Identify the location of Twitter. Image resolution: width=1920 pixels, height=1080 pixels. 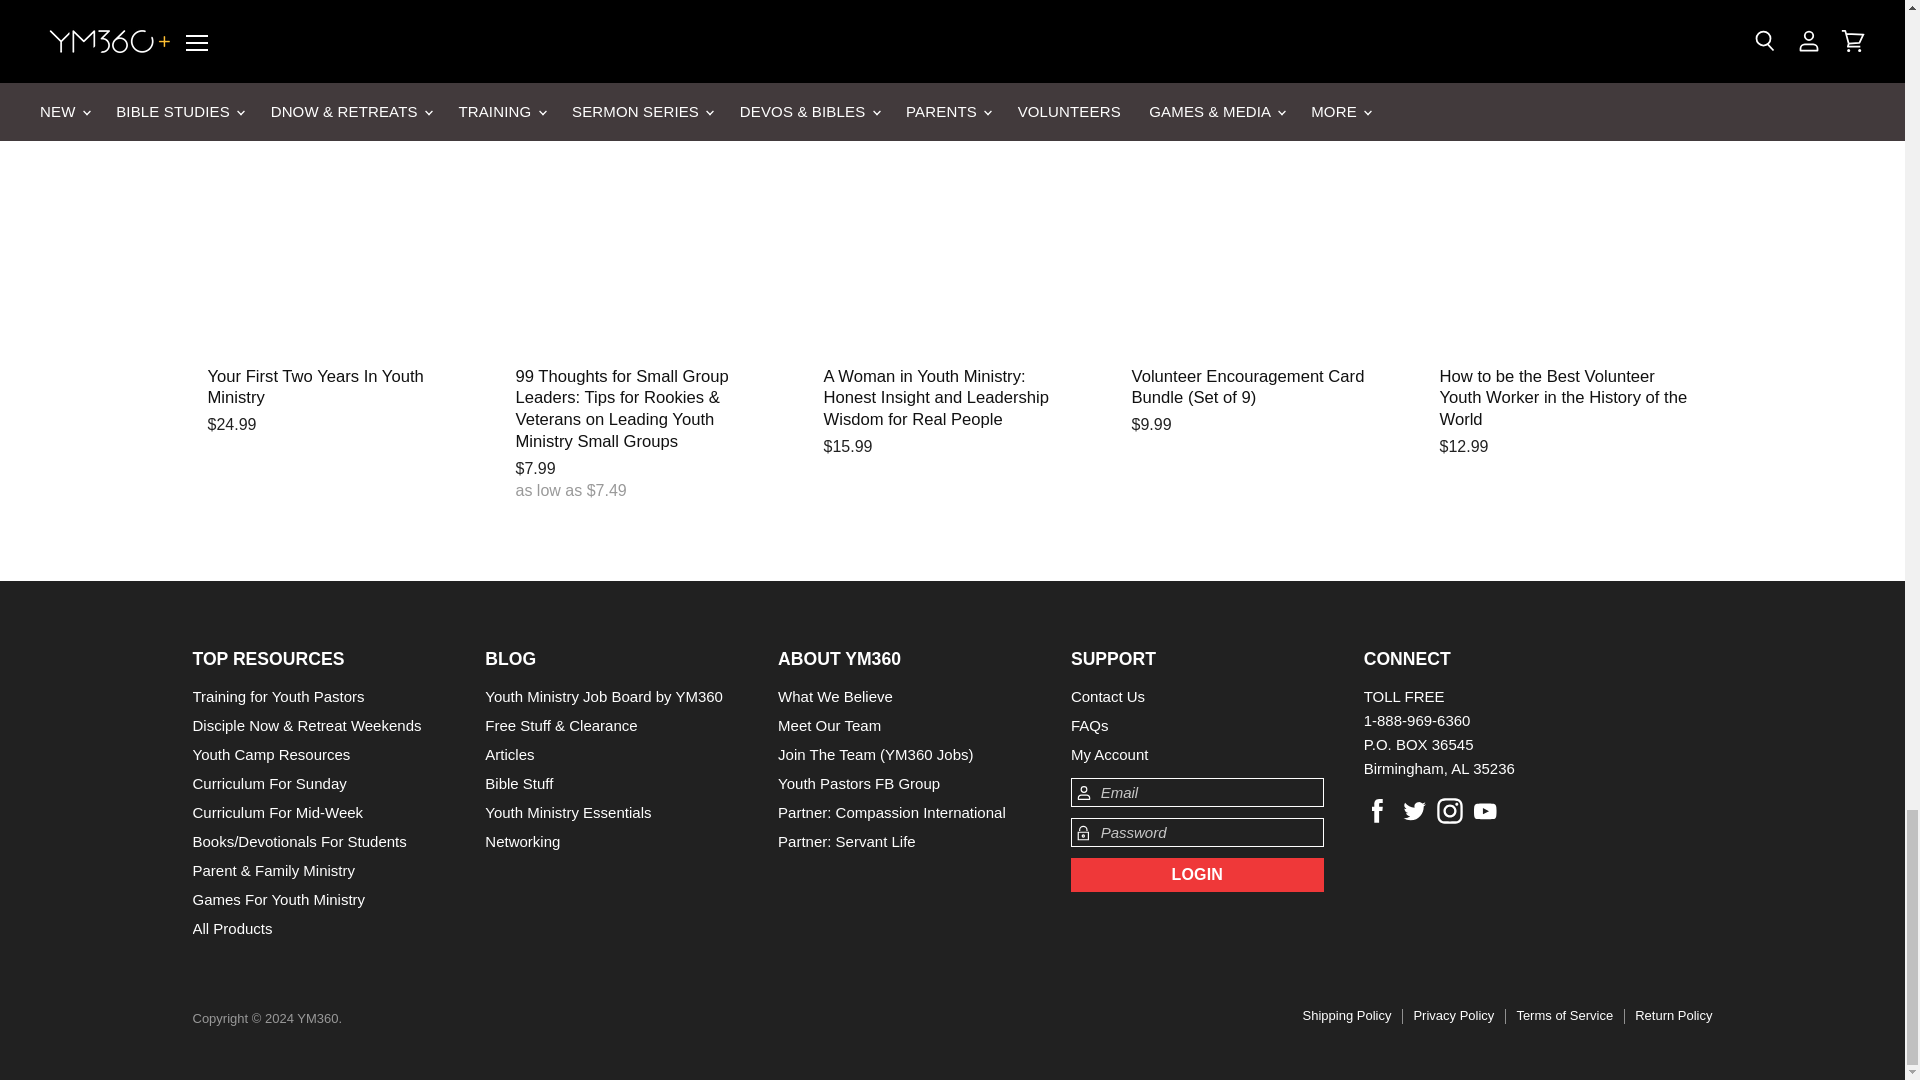
(1414, 810).